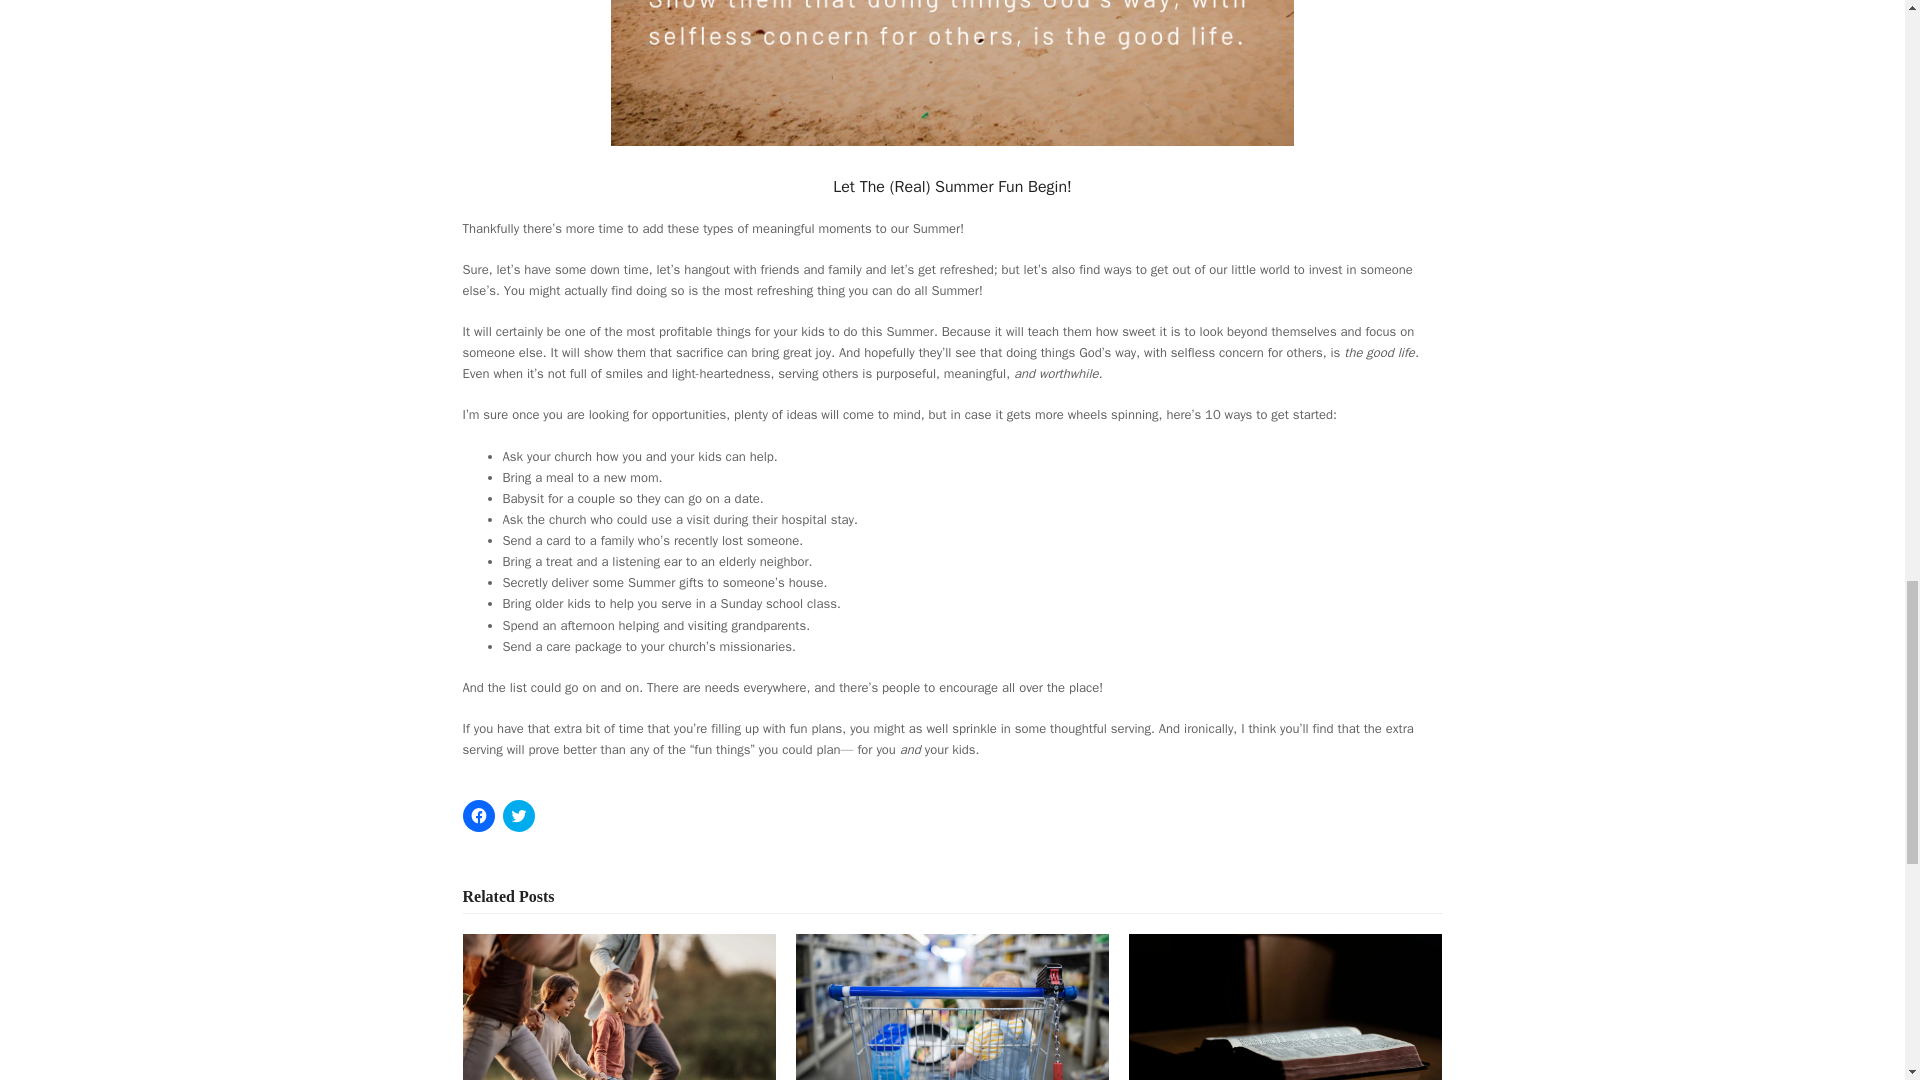 Image resolution: width=1920 pixels, height=1080 pixels. What do you see at coordinates (517, 816) in the screenshot?
I see `Click to share on Twitter` at bounding box center [517, 816].